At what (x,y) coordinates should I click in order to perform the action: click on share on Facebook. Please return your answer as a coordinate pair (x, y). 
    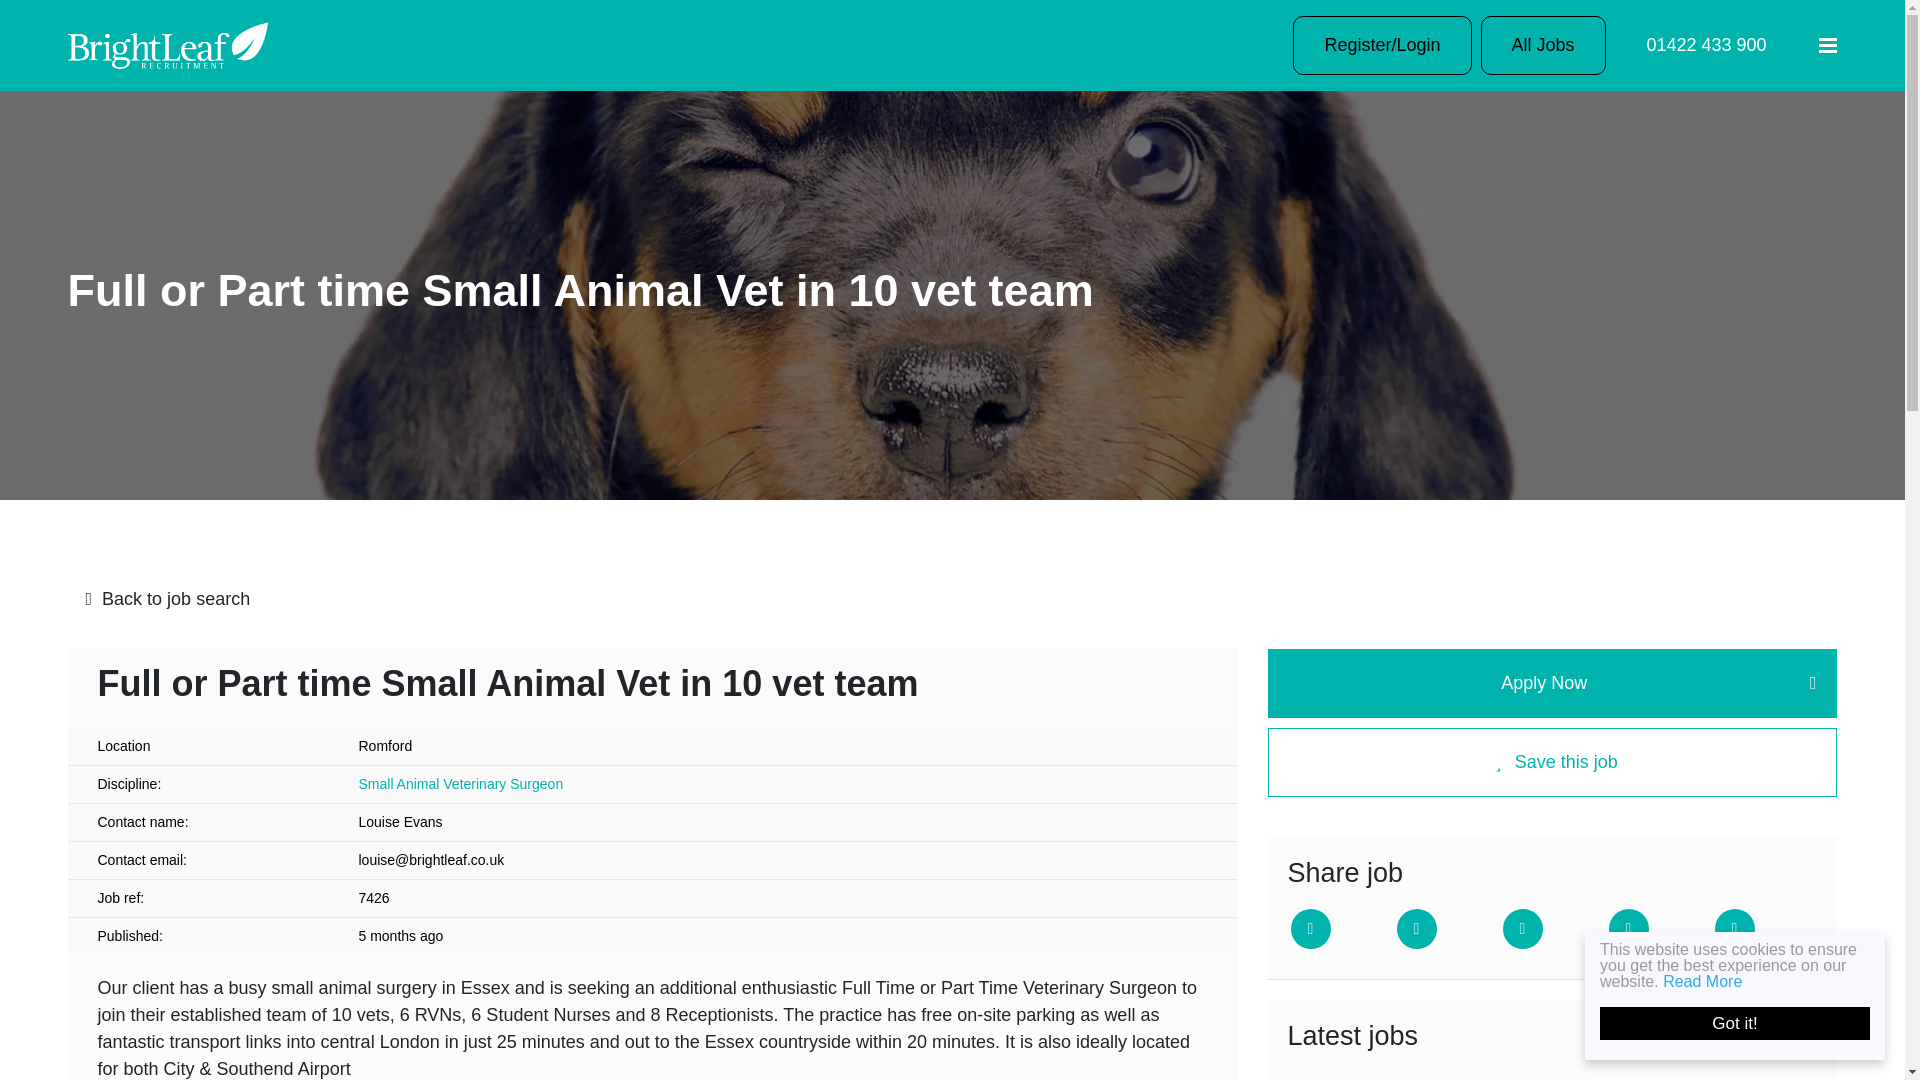
    Looking at the image, I should click on (1416, 929).